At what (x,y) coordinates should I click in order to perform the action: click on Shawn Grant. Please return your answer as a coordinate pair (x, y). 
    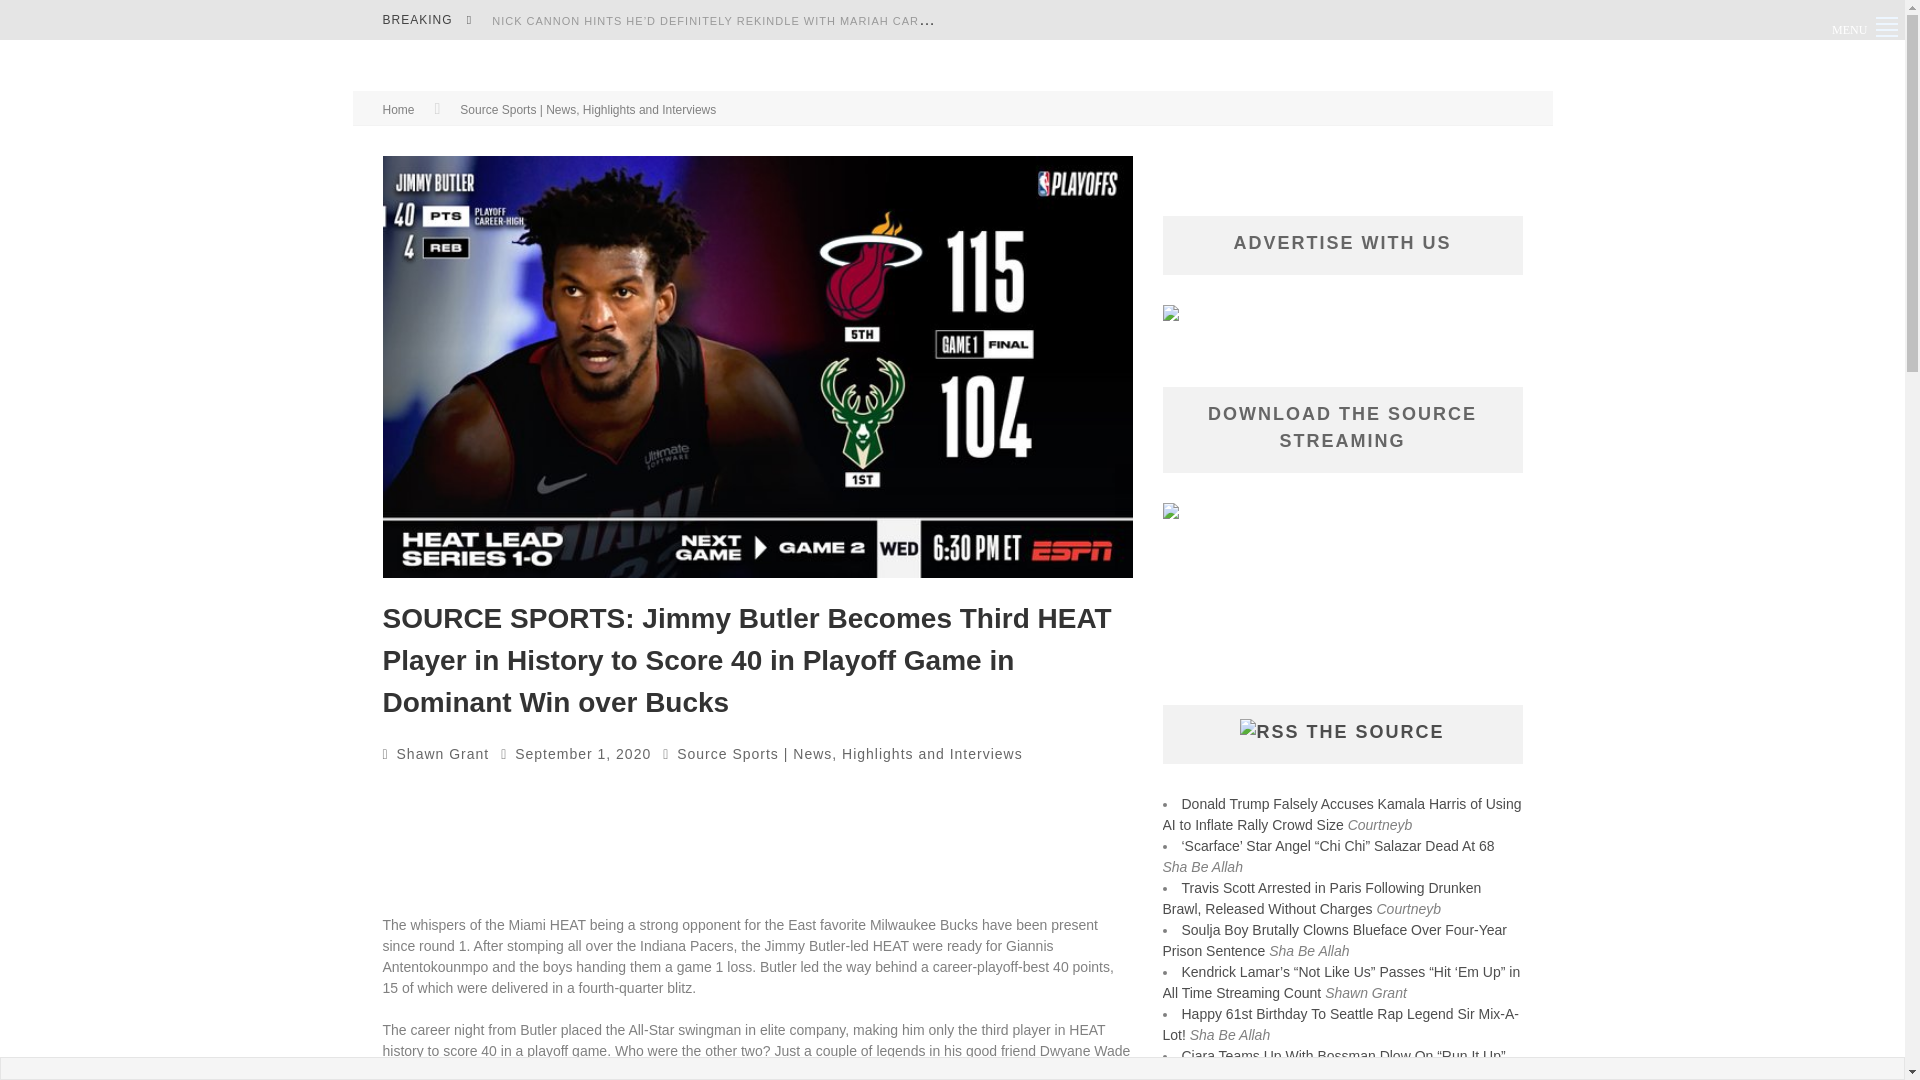
    Looking at the image, I should click on (443, 754).